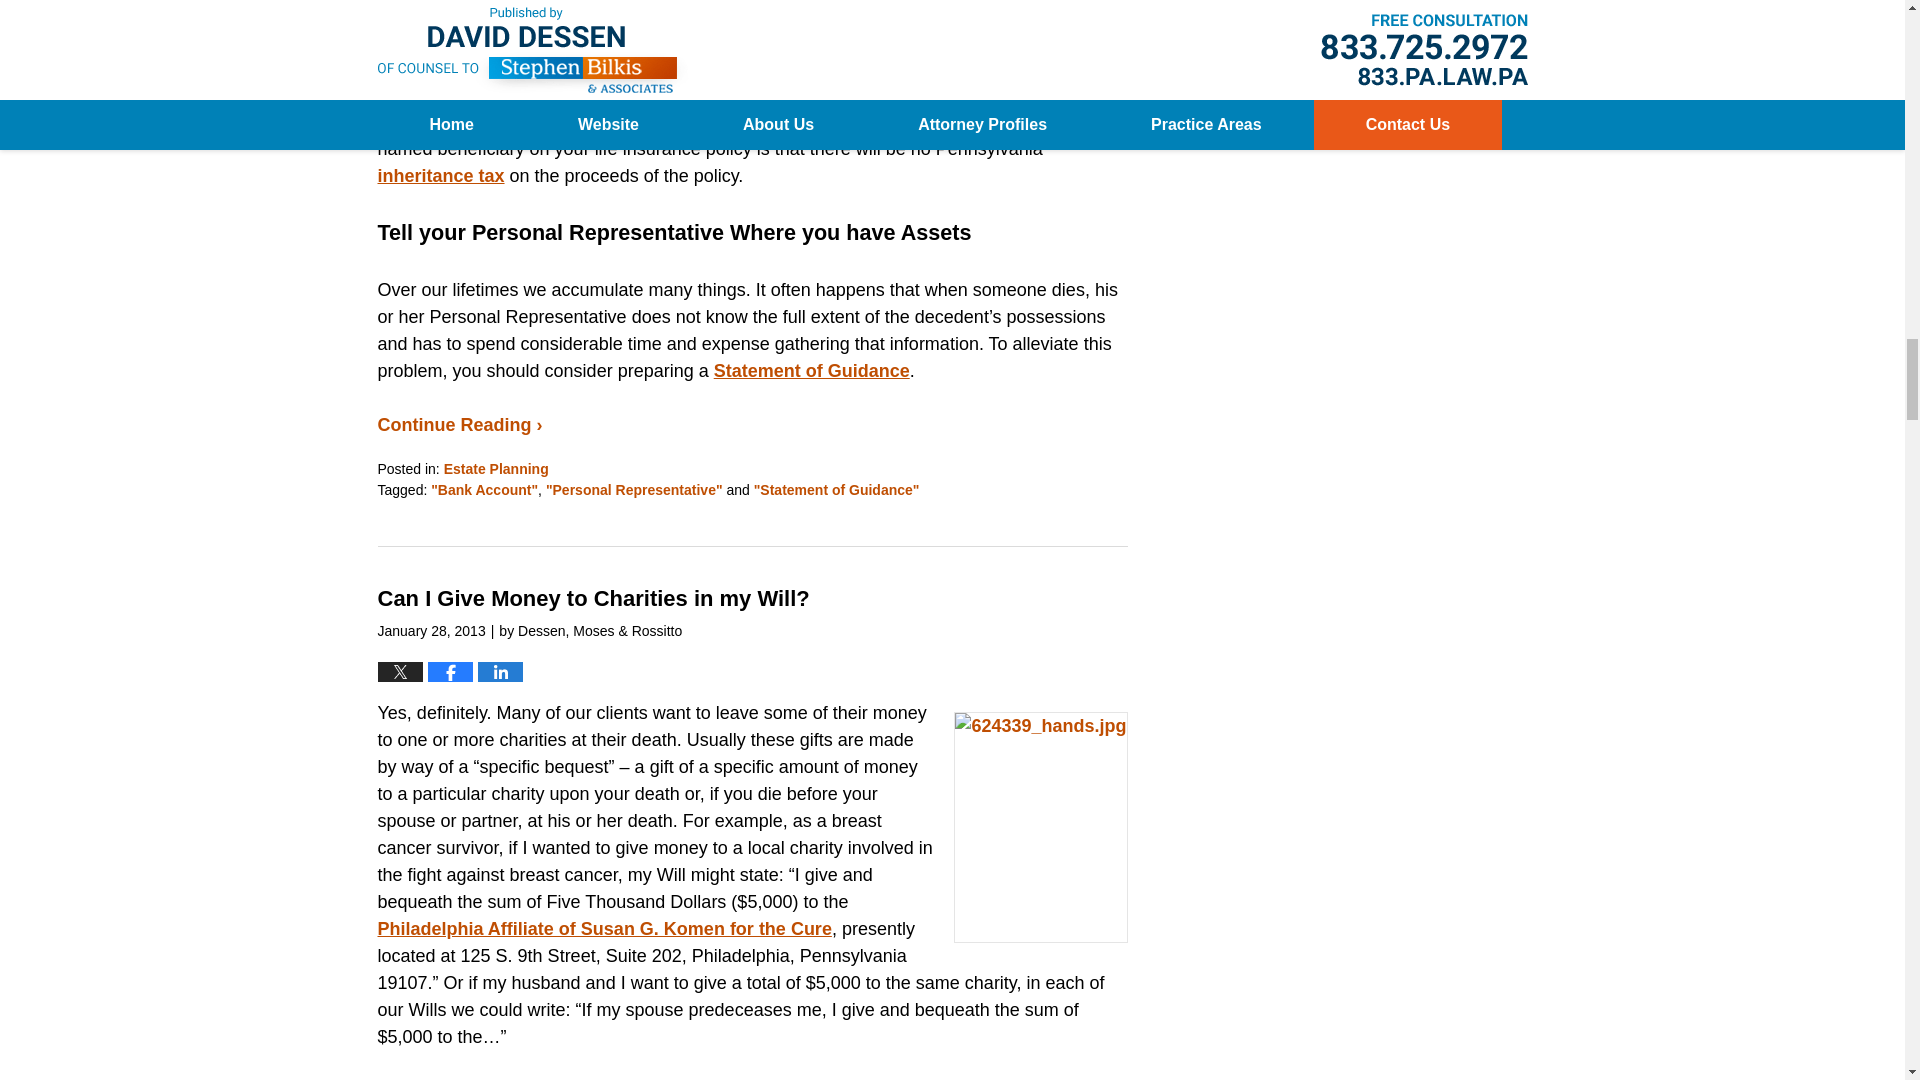 Image resolution: width=1920 pixels, height=1080 pixels. Describe the element at coordinates (594, 598) in the screenshot. I see `Permalink to Can I Give Money to Charities in my Will?` at that location.